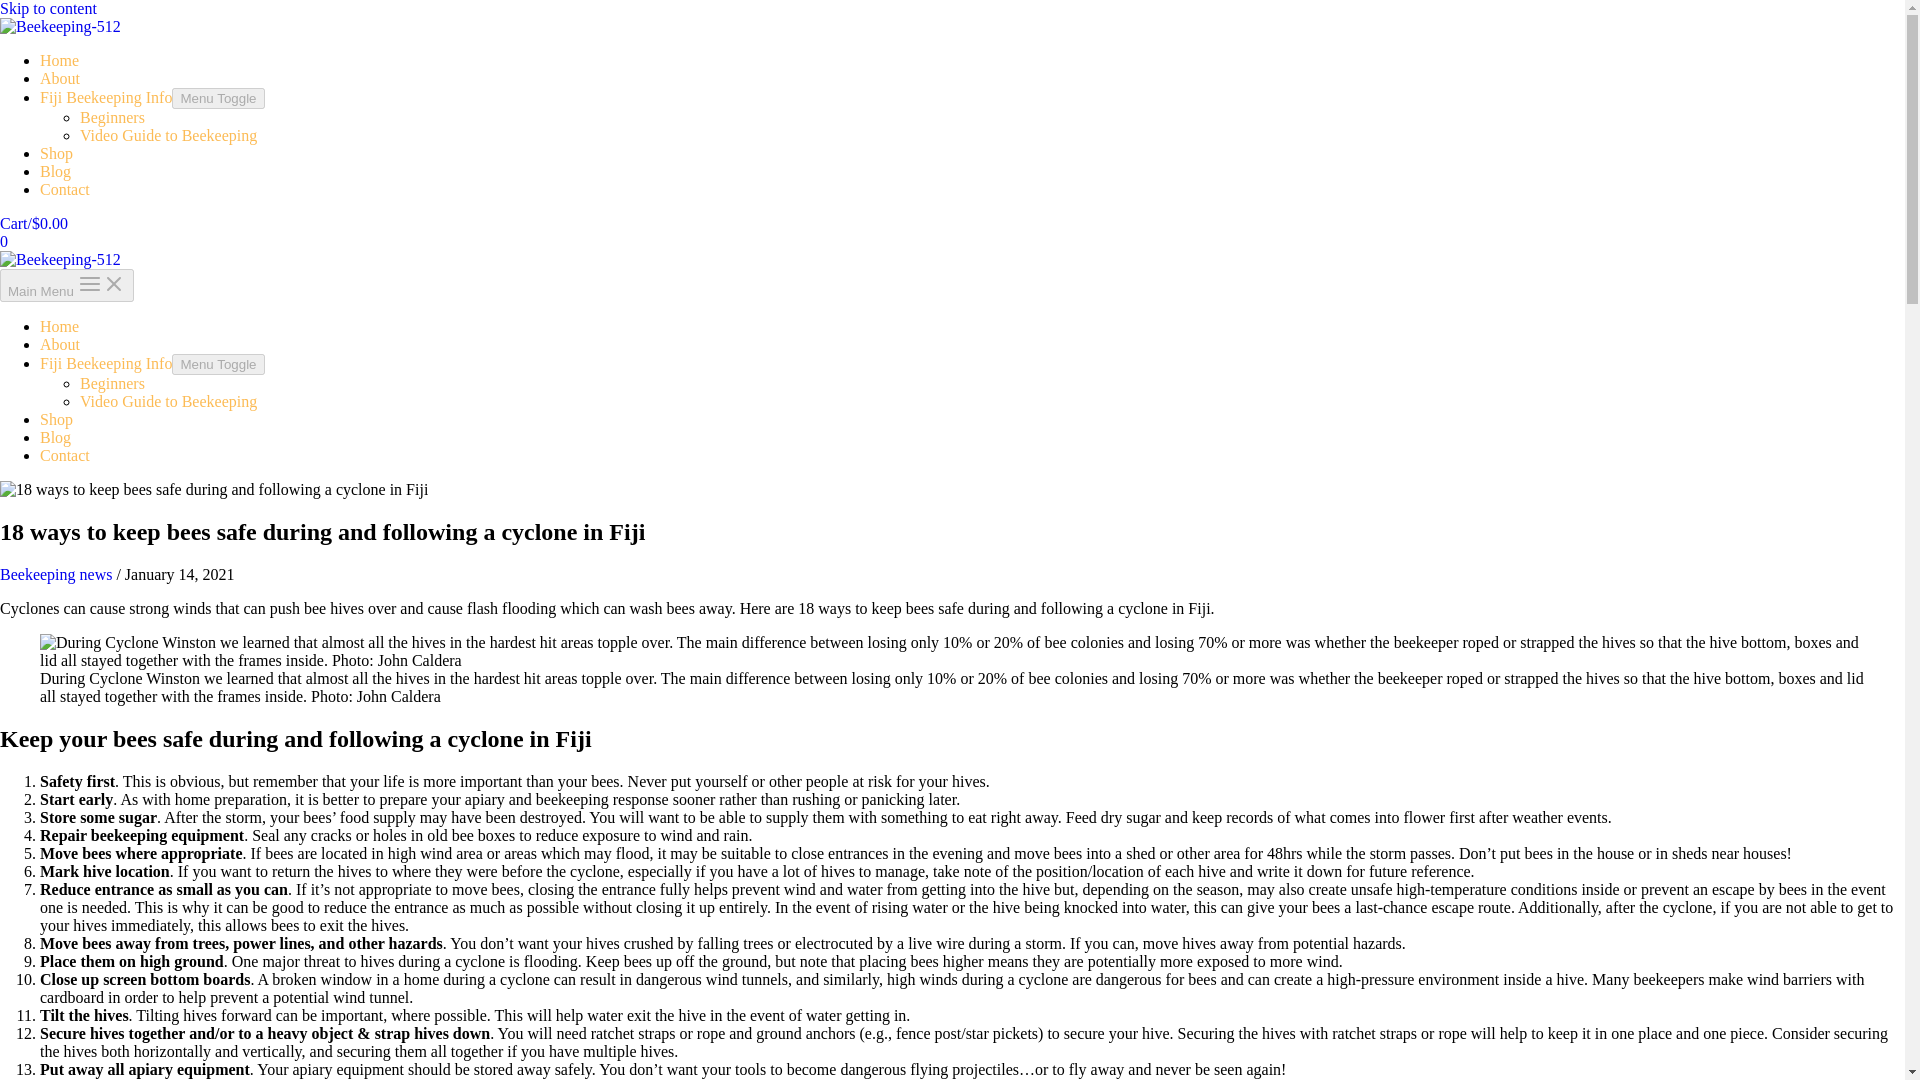  I want to click on Blog, so click(56, 437).